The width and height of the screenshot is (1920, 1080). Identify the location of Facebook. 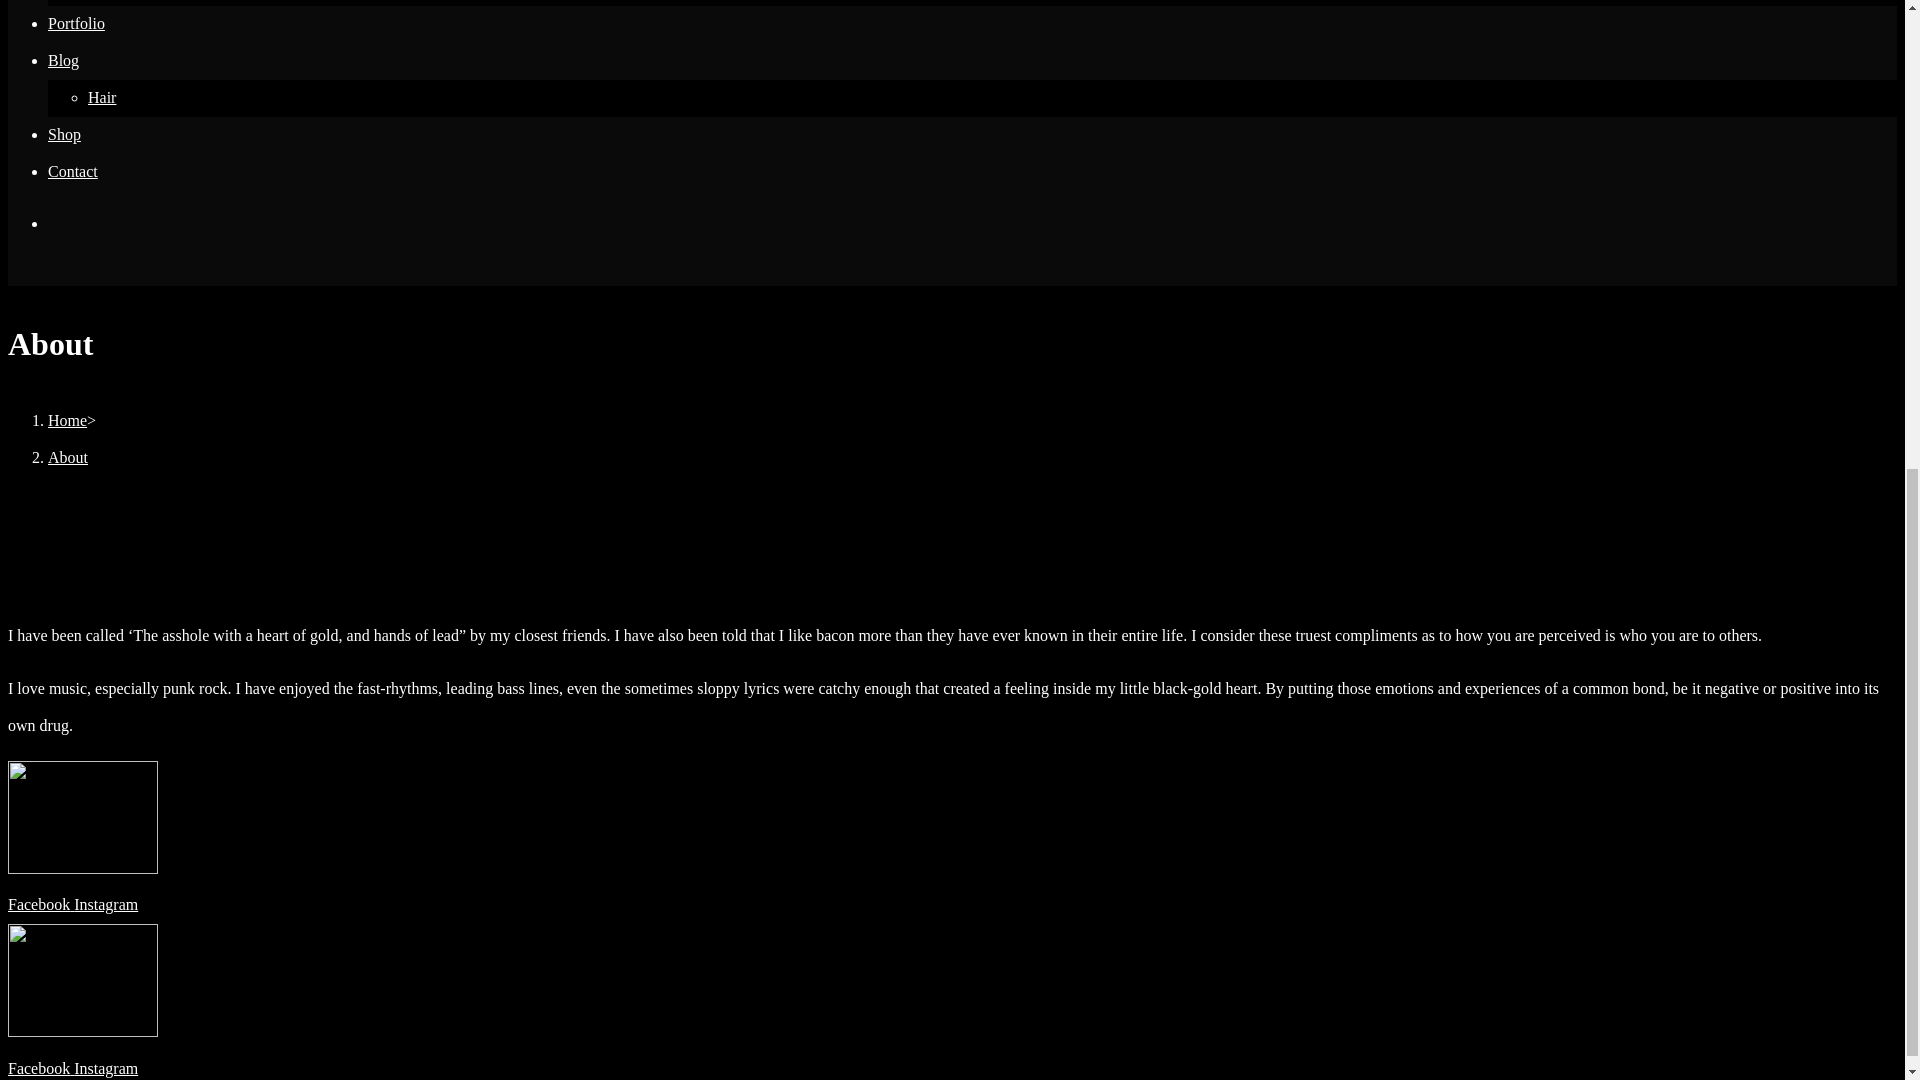
(40, 1068).